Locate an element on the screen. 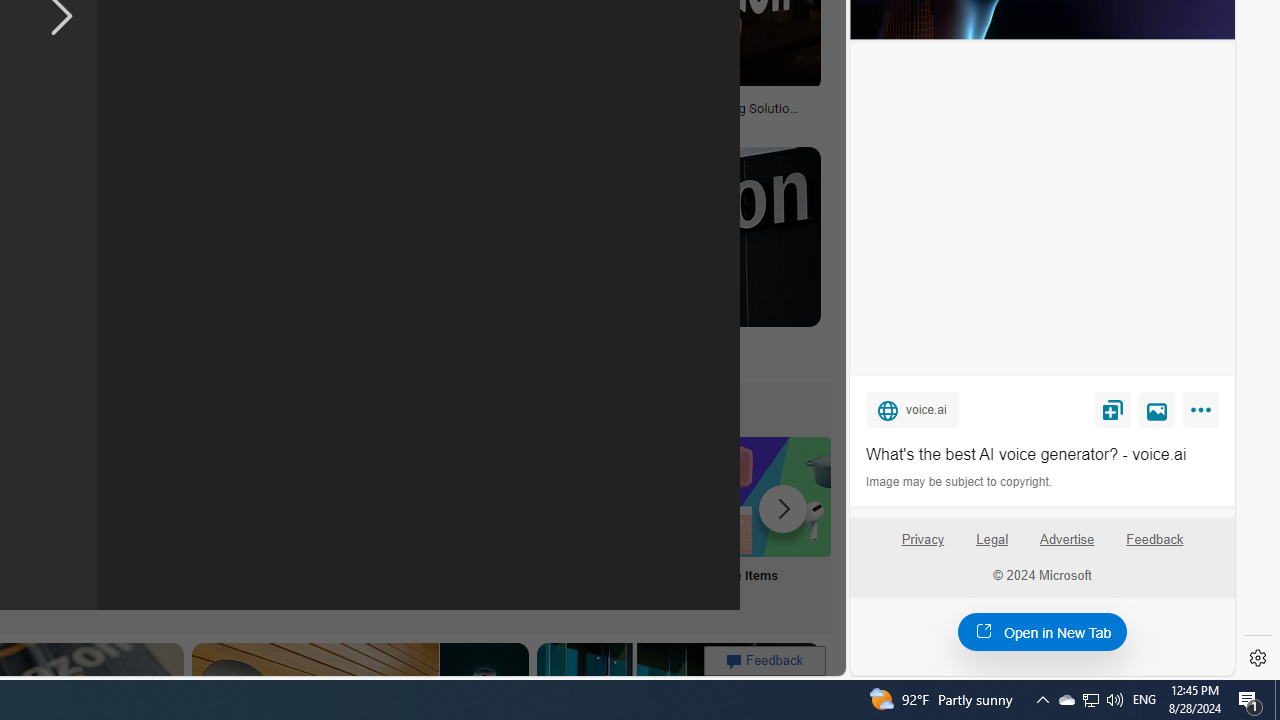 The width and height of the screenshot is (1280, 720). 3d illustration of amazon logo 18779928 PNG is located at coordinates (371, 114).